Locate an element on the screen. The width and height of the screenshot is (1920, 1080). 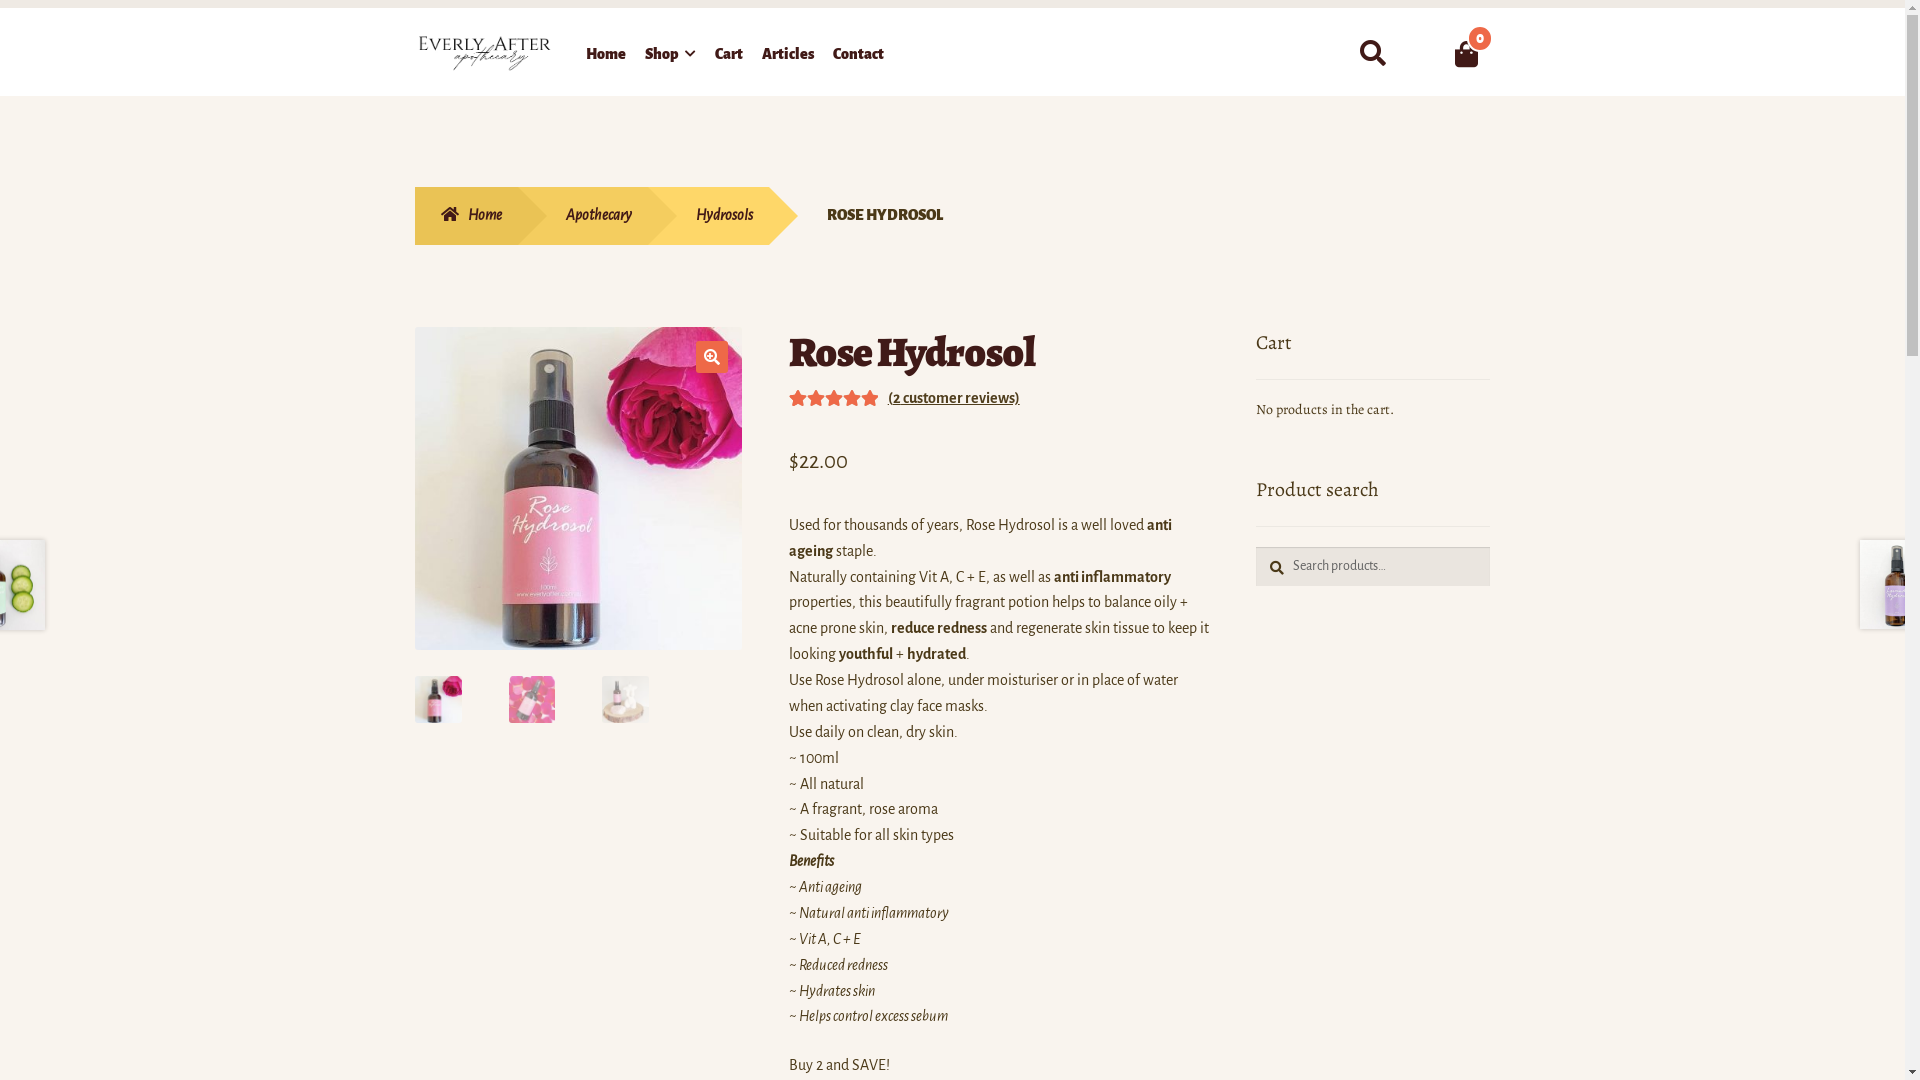
Cart is located at coordinates (729, 58).